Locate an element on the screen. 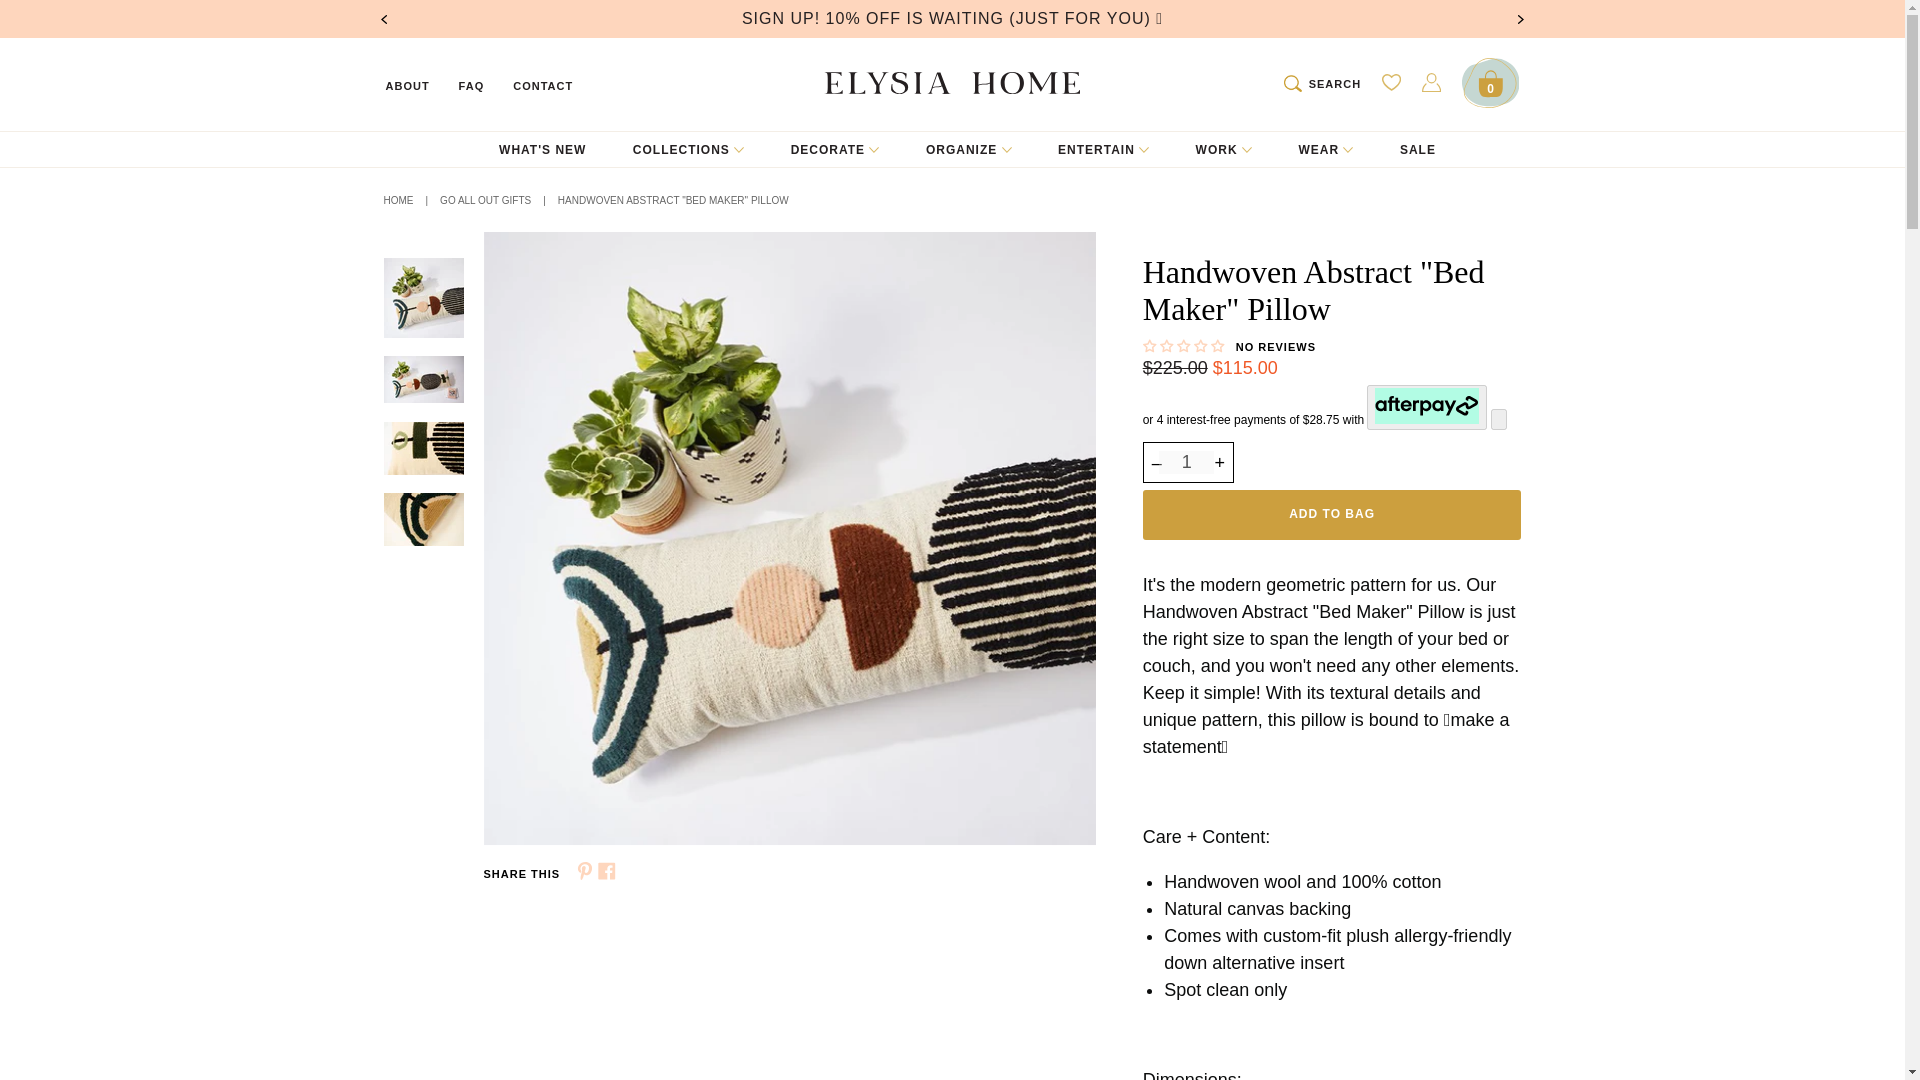 This screenshot has height=1080, width=1920. SEARCH is located at coordinates (1322, 82).